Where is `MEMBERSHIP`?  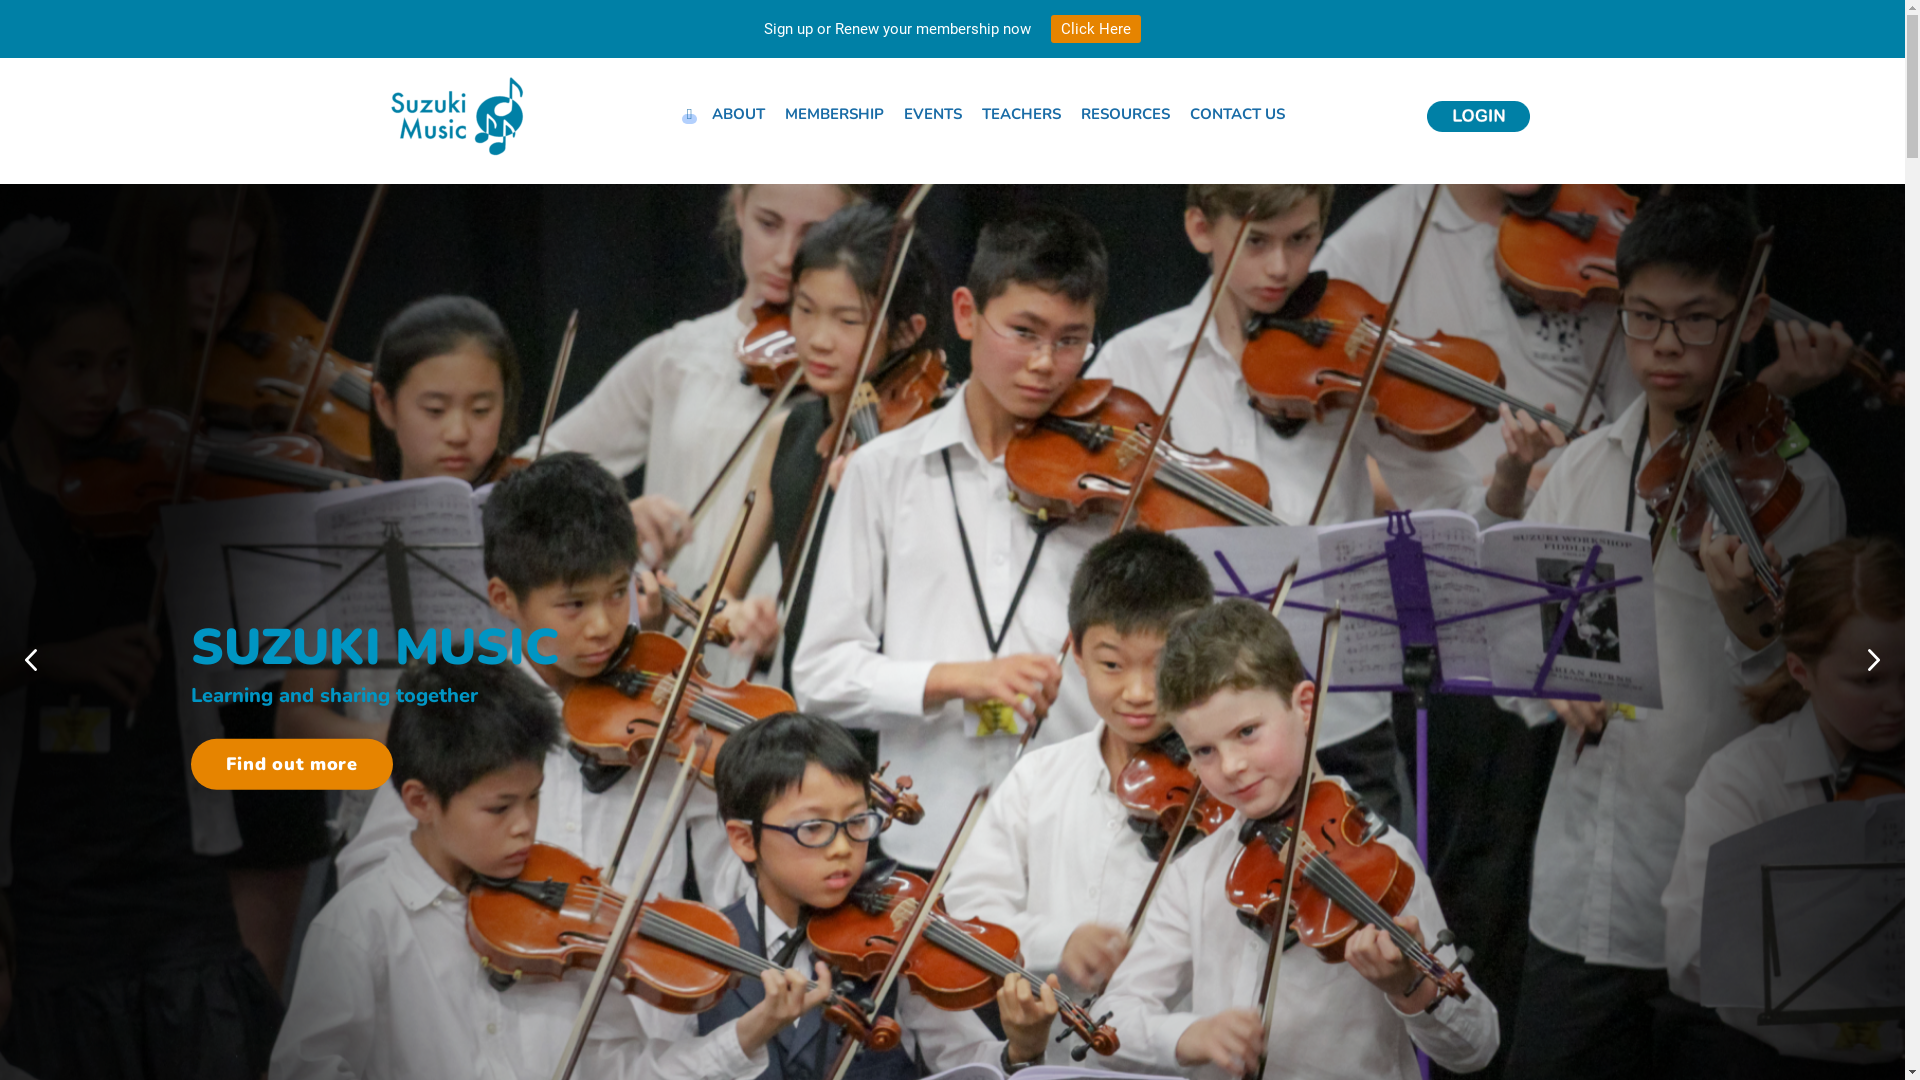
MEMBERSHIP is located at coordinates (834, 114).